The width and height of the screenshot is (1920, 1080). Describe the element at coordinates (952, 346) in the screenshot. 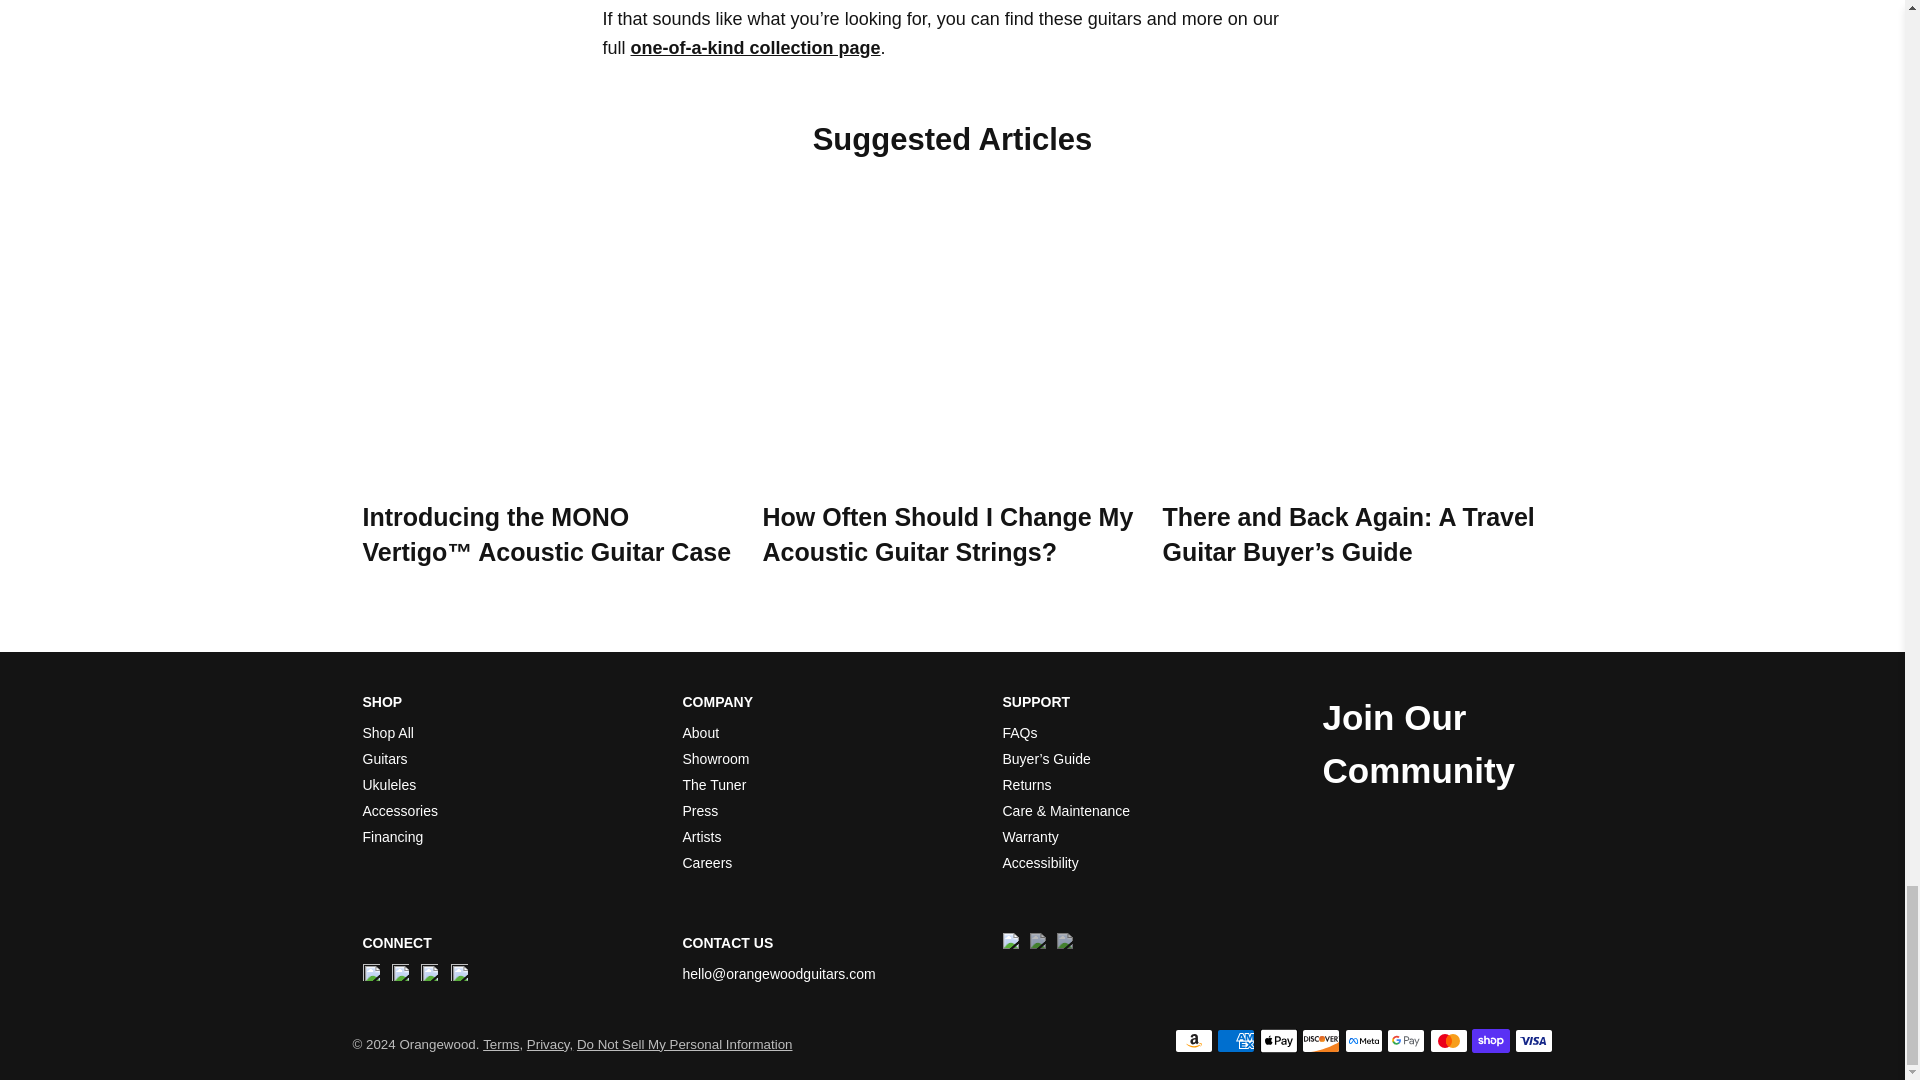

I see `How Often Should I Change My Acoustic Guitar Strings?` at that location.